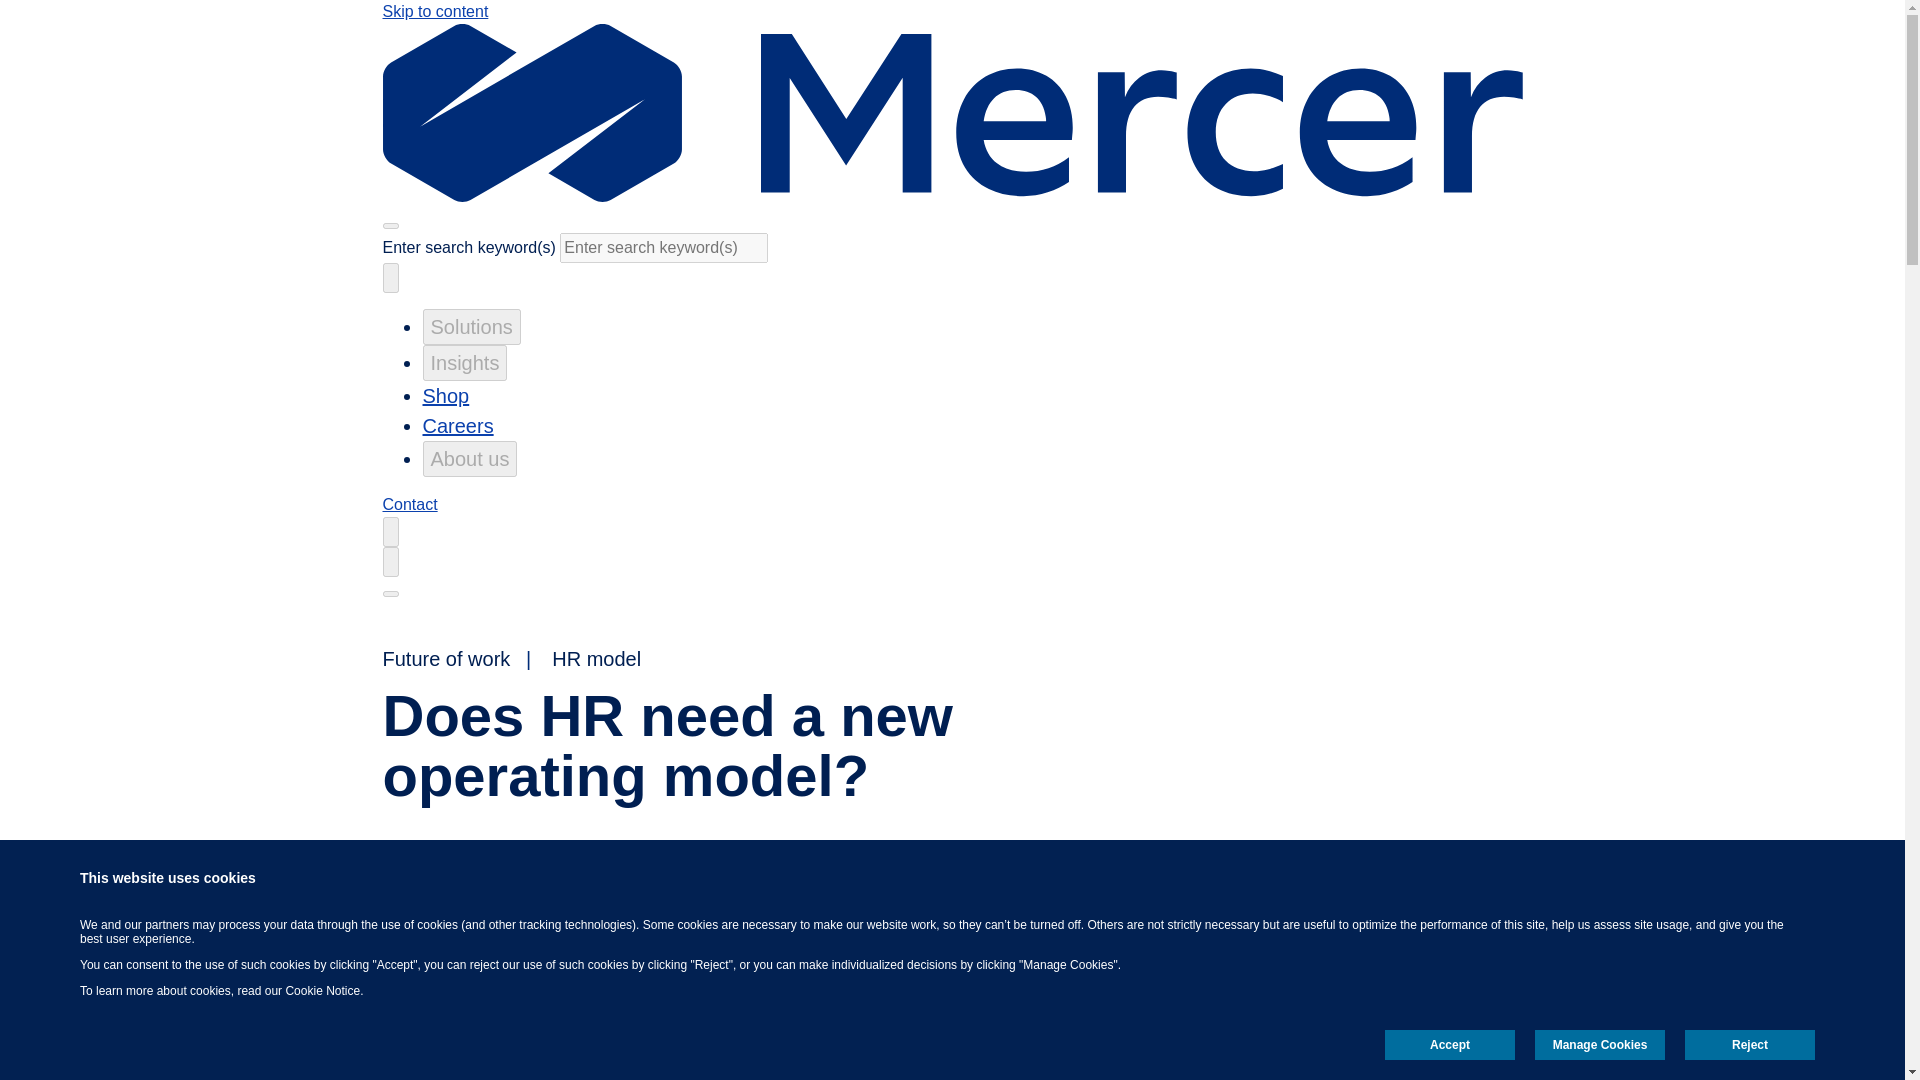 This screenshot has width=1920, height=1080. Describe the element at coordinates (471, 326) in the screenshot. I see `Solutions` at that location.